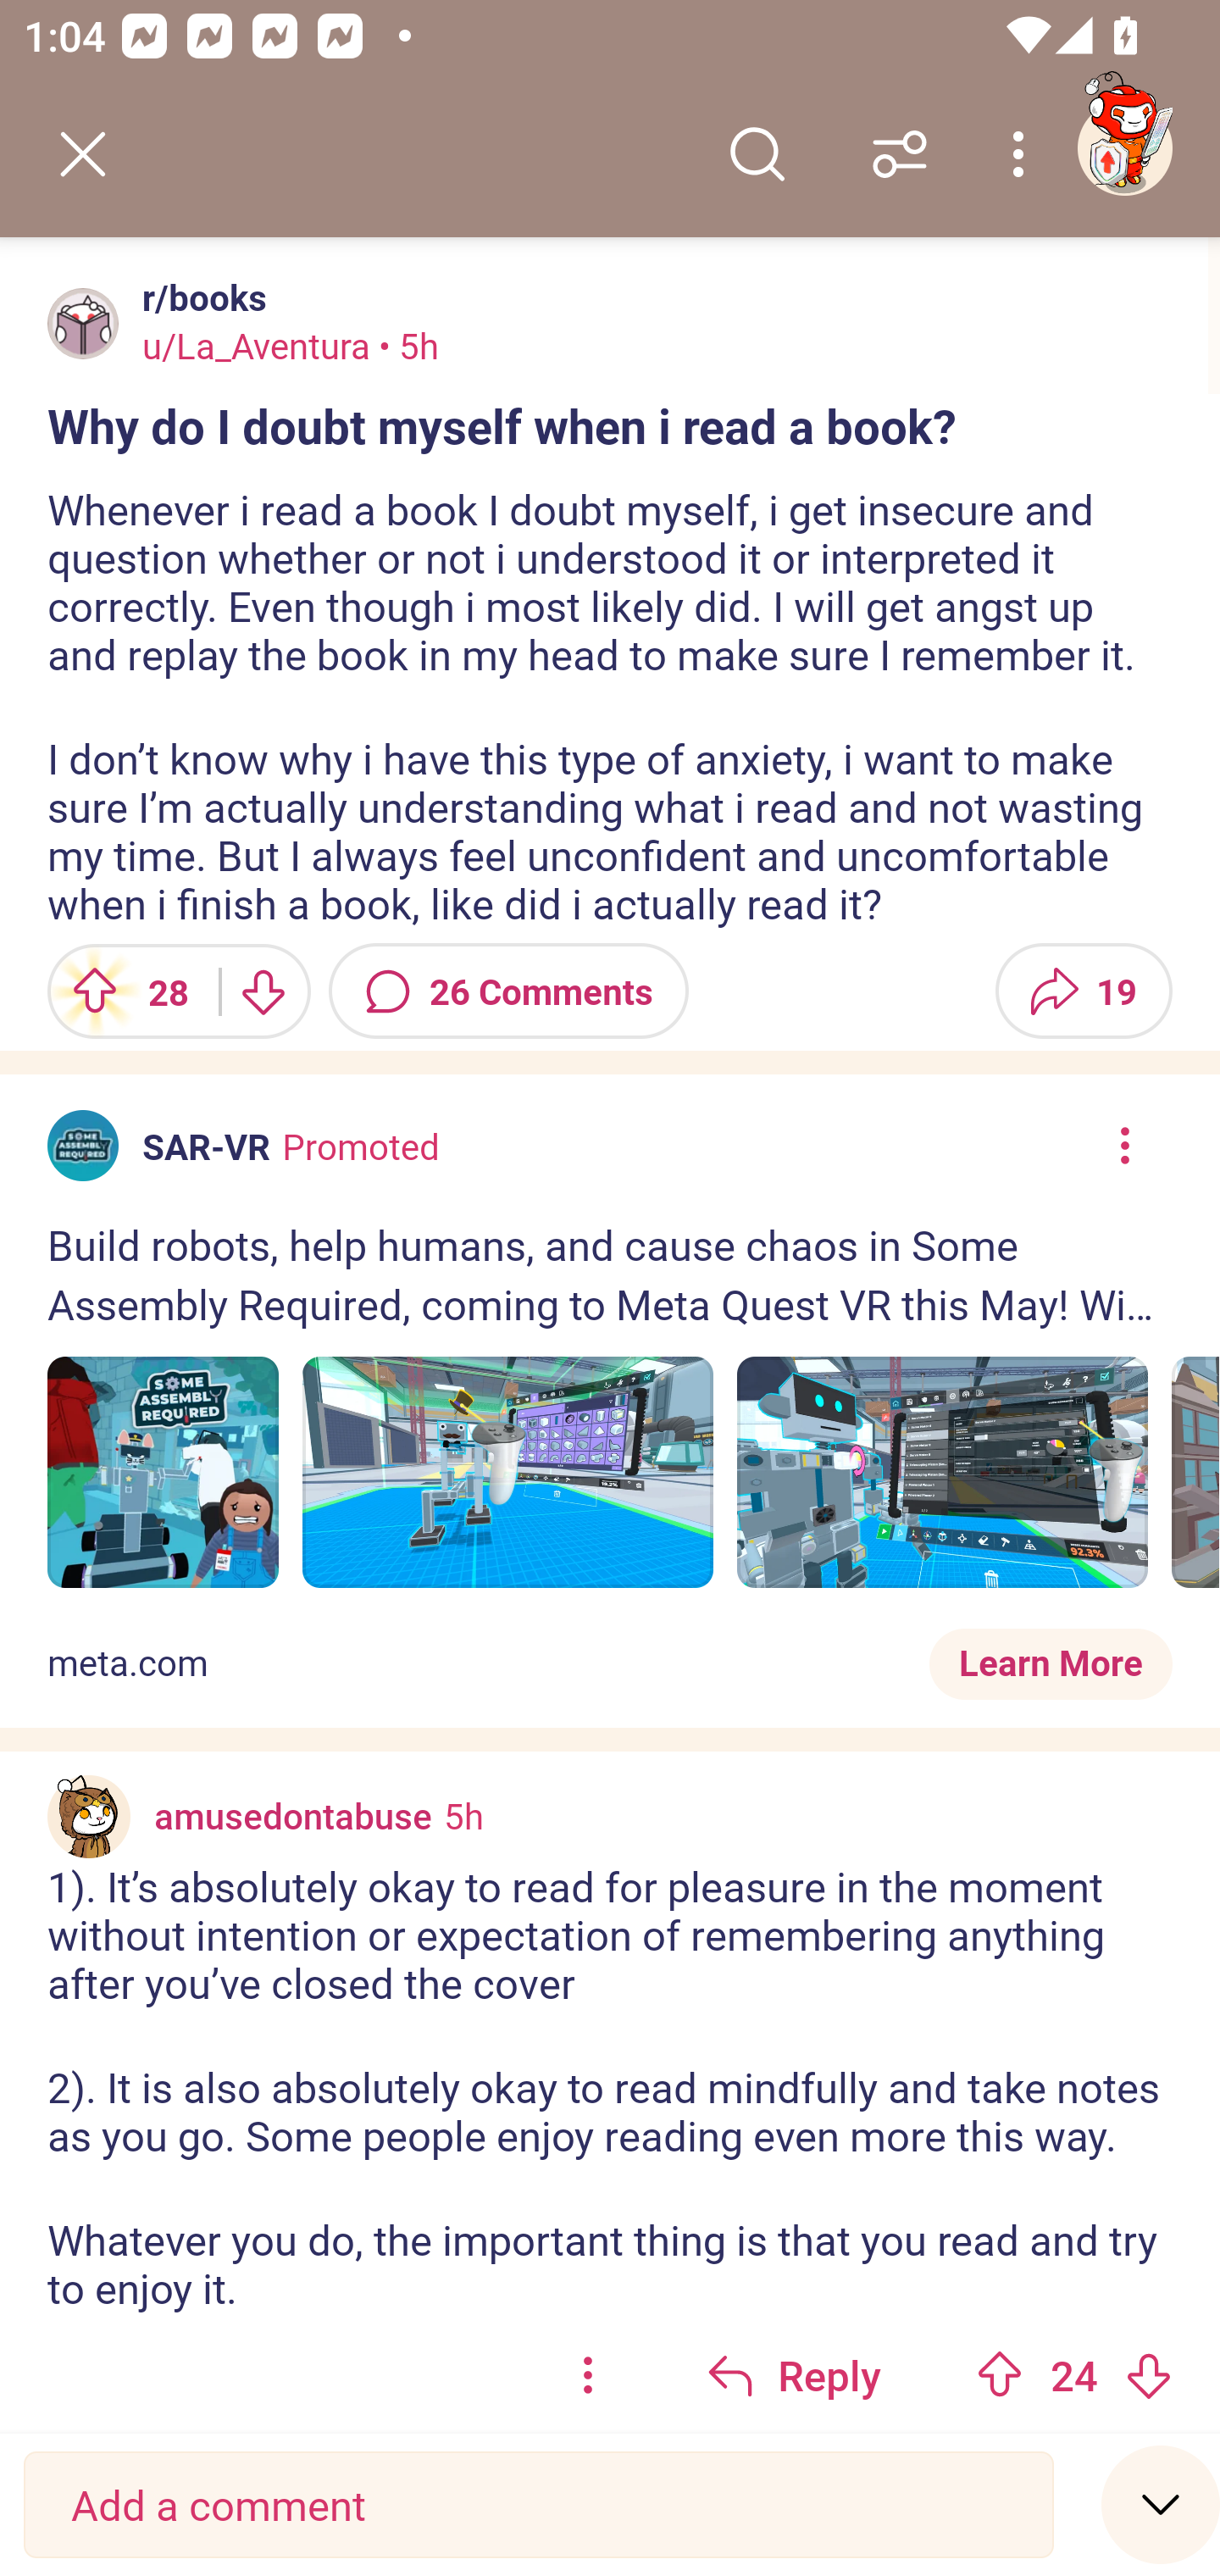 The image size is (1220, 2576). Describe the element at coordinates (793, 2374) in the screenshot. I see `Reply` at that location.